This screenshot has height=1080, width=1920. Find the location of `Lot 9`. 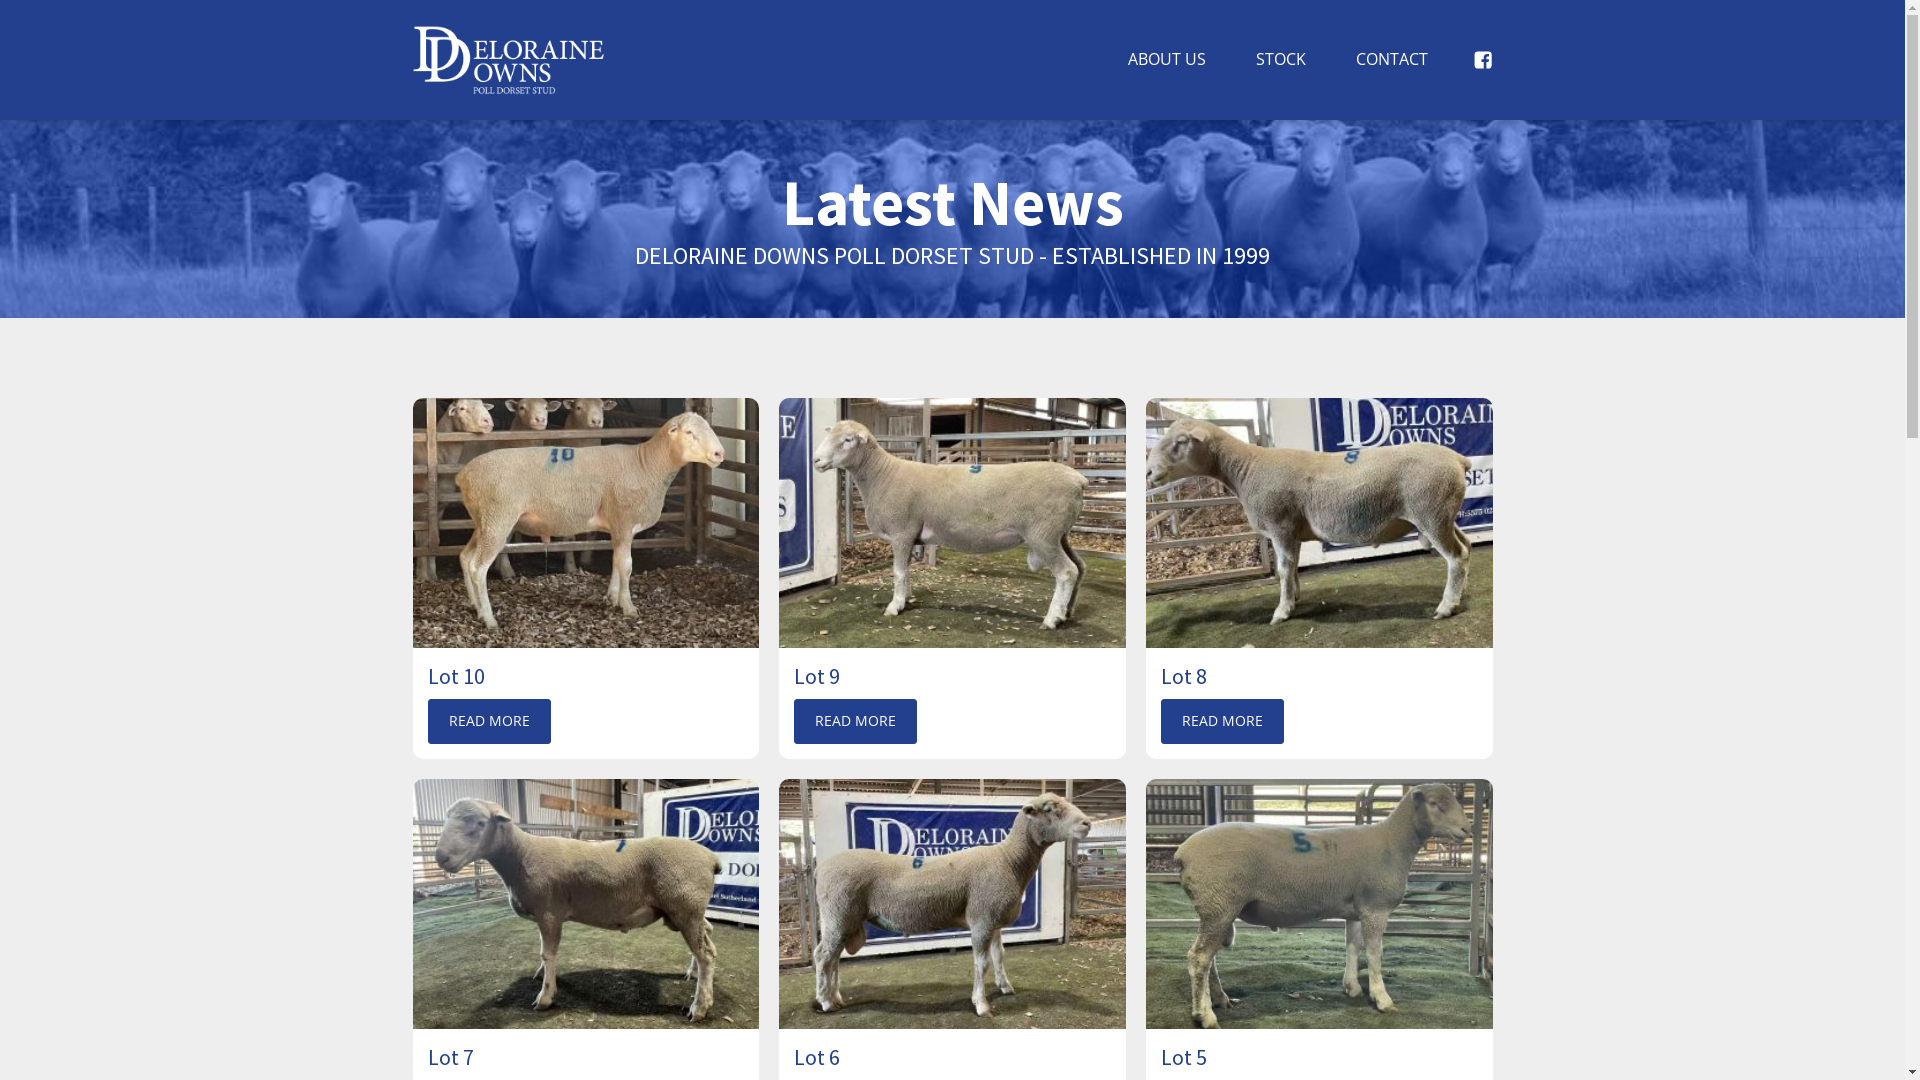

Lot 9 is located at coordinates (952, 523).